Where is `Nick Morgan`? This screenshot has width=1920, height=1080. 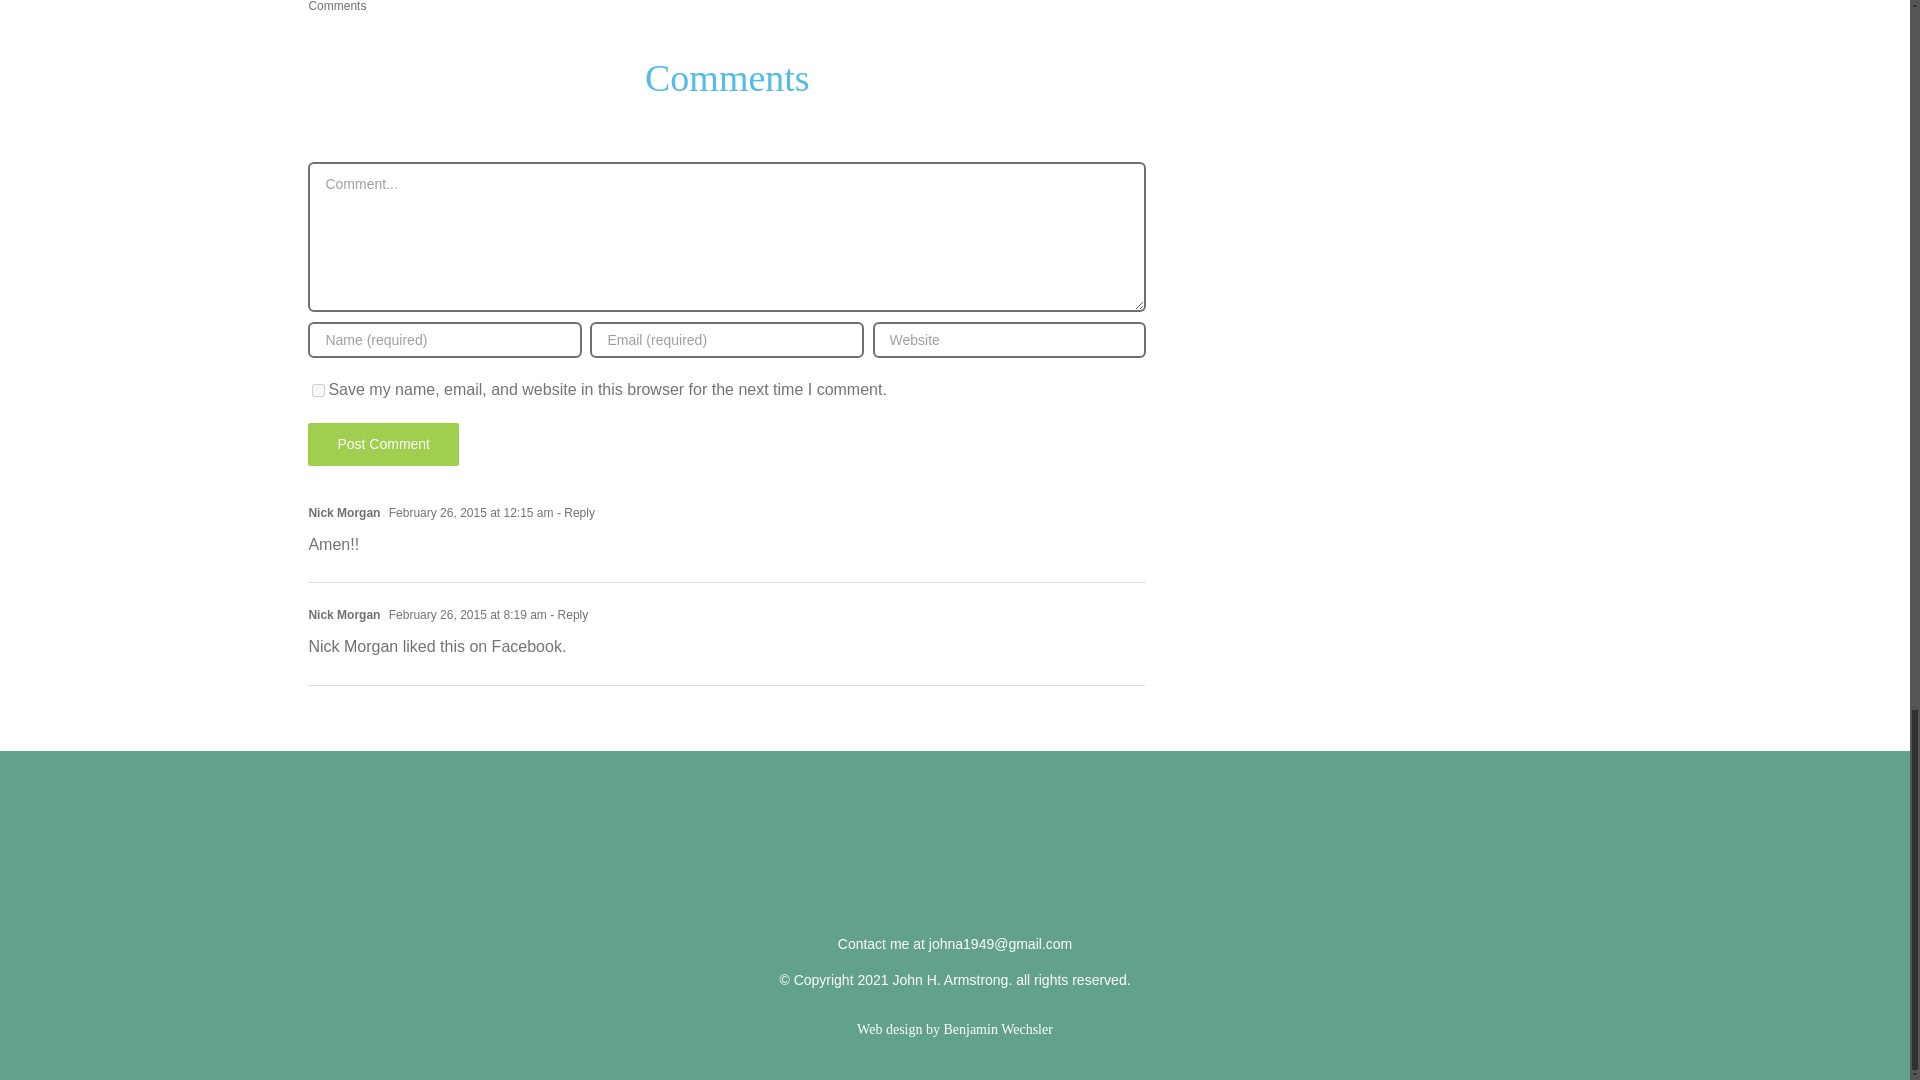 Nick Morgan is located at coordinates (344, 615).